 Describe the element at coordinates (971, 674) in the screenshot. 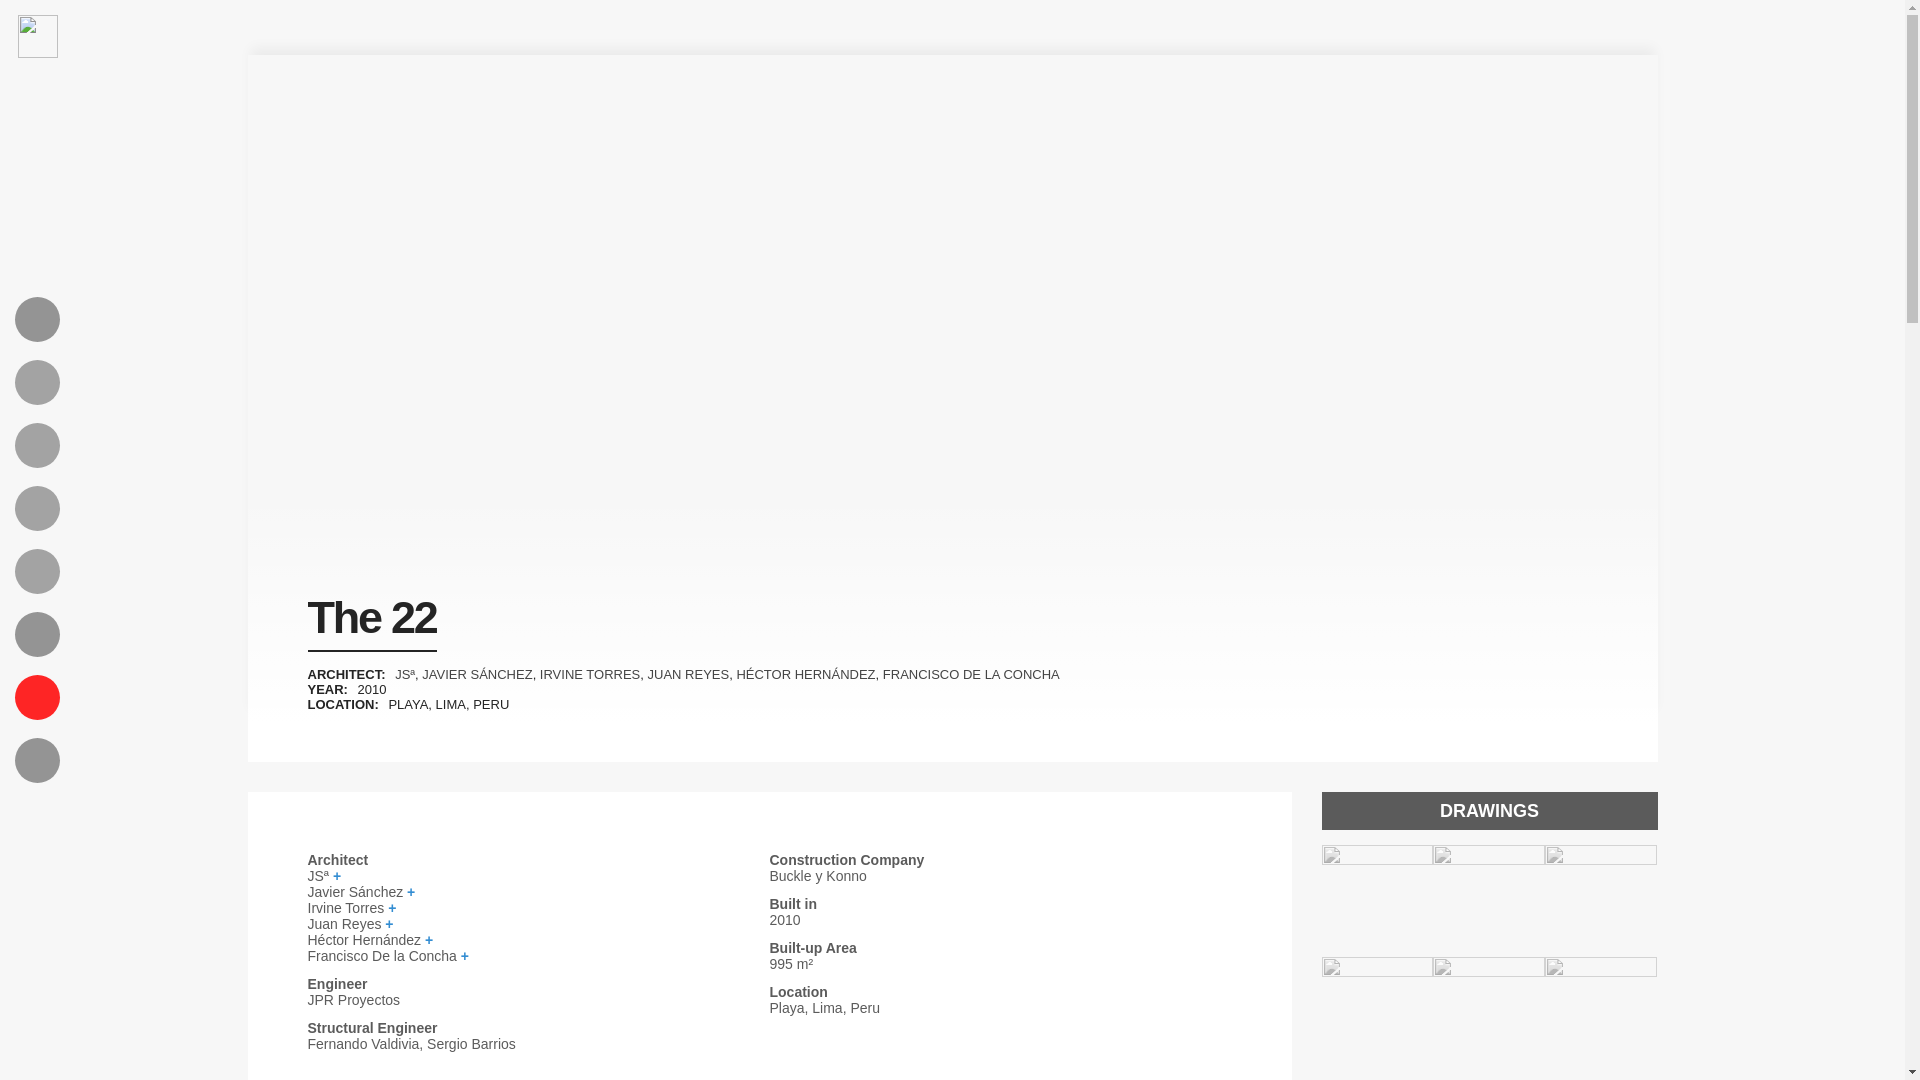

I see `FRANCISCO DE LA CONCHA` at that location.